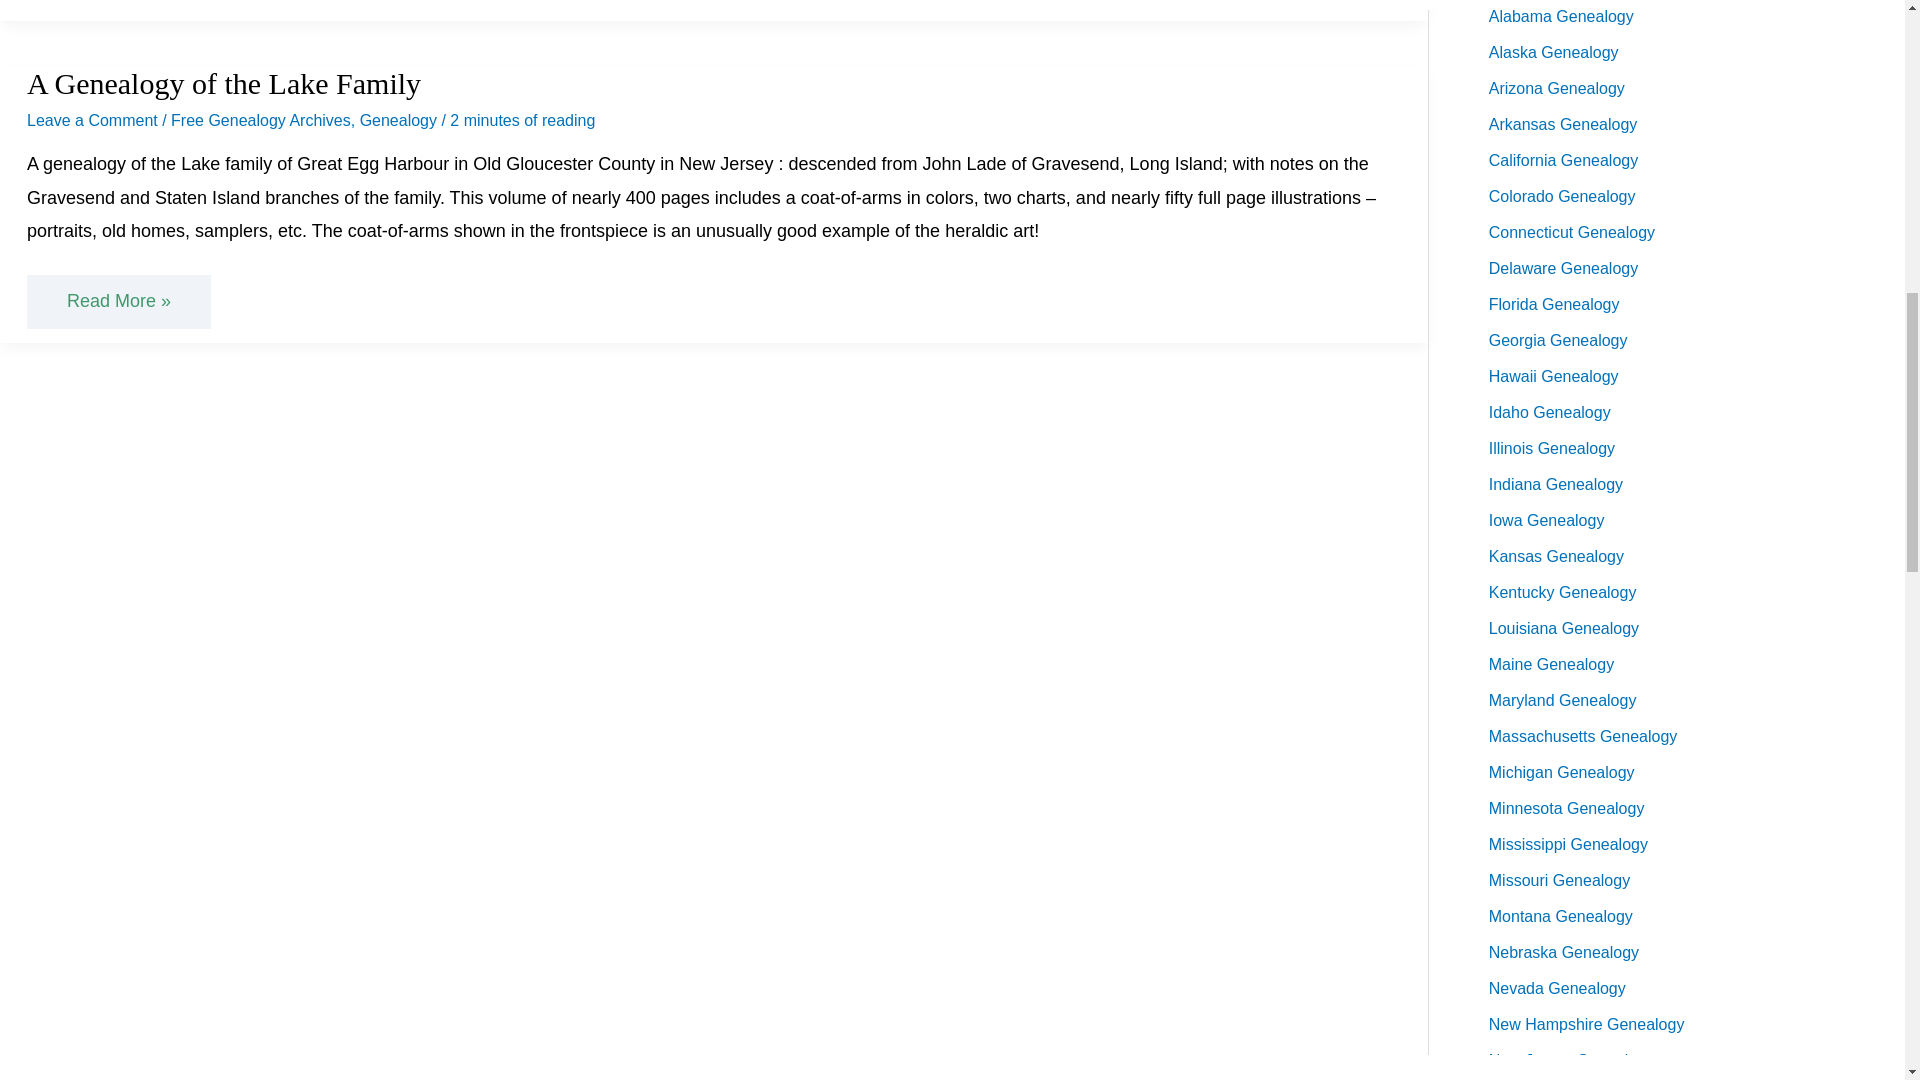 Image resolution: width=1920 pixels, height=1080 pixels. Describe the element at coordinates (1562, 196) in the screenshot. I see `Colorado Genealogy` at that location.